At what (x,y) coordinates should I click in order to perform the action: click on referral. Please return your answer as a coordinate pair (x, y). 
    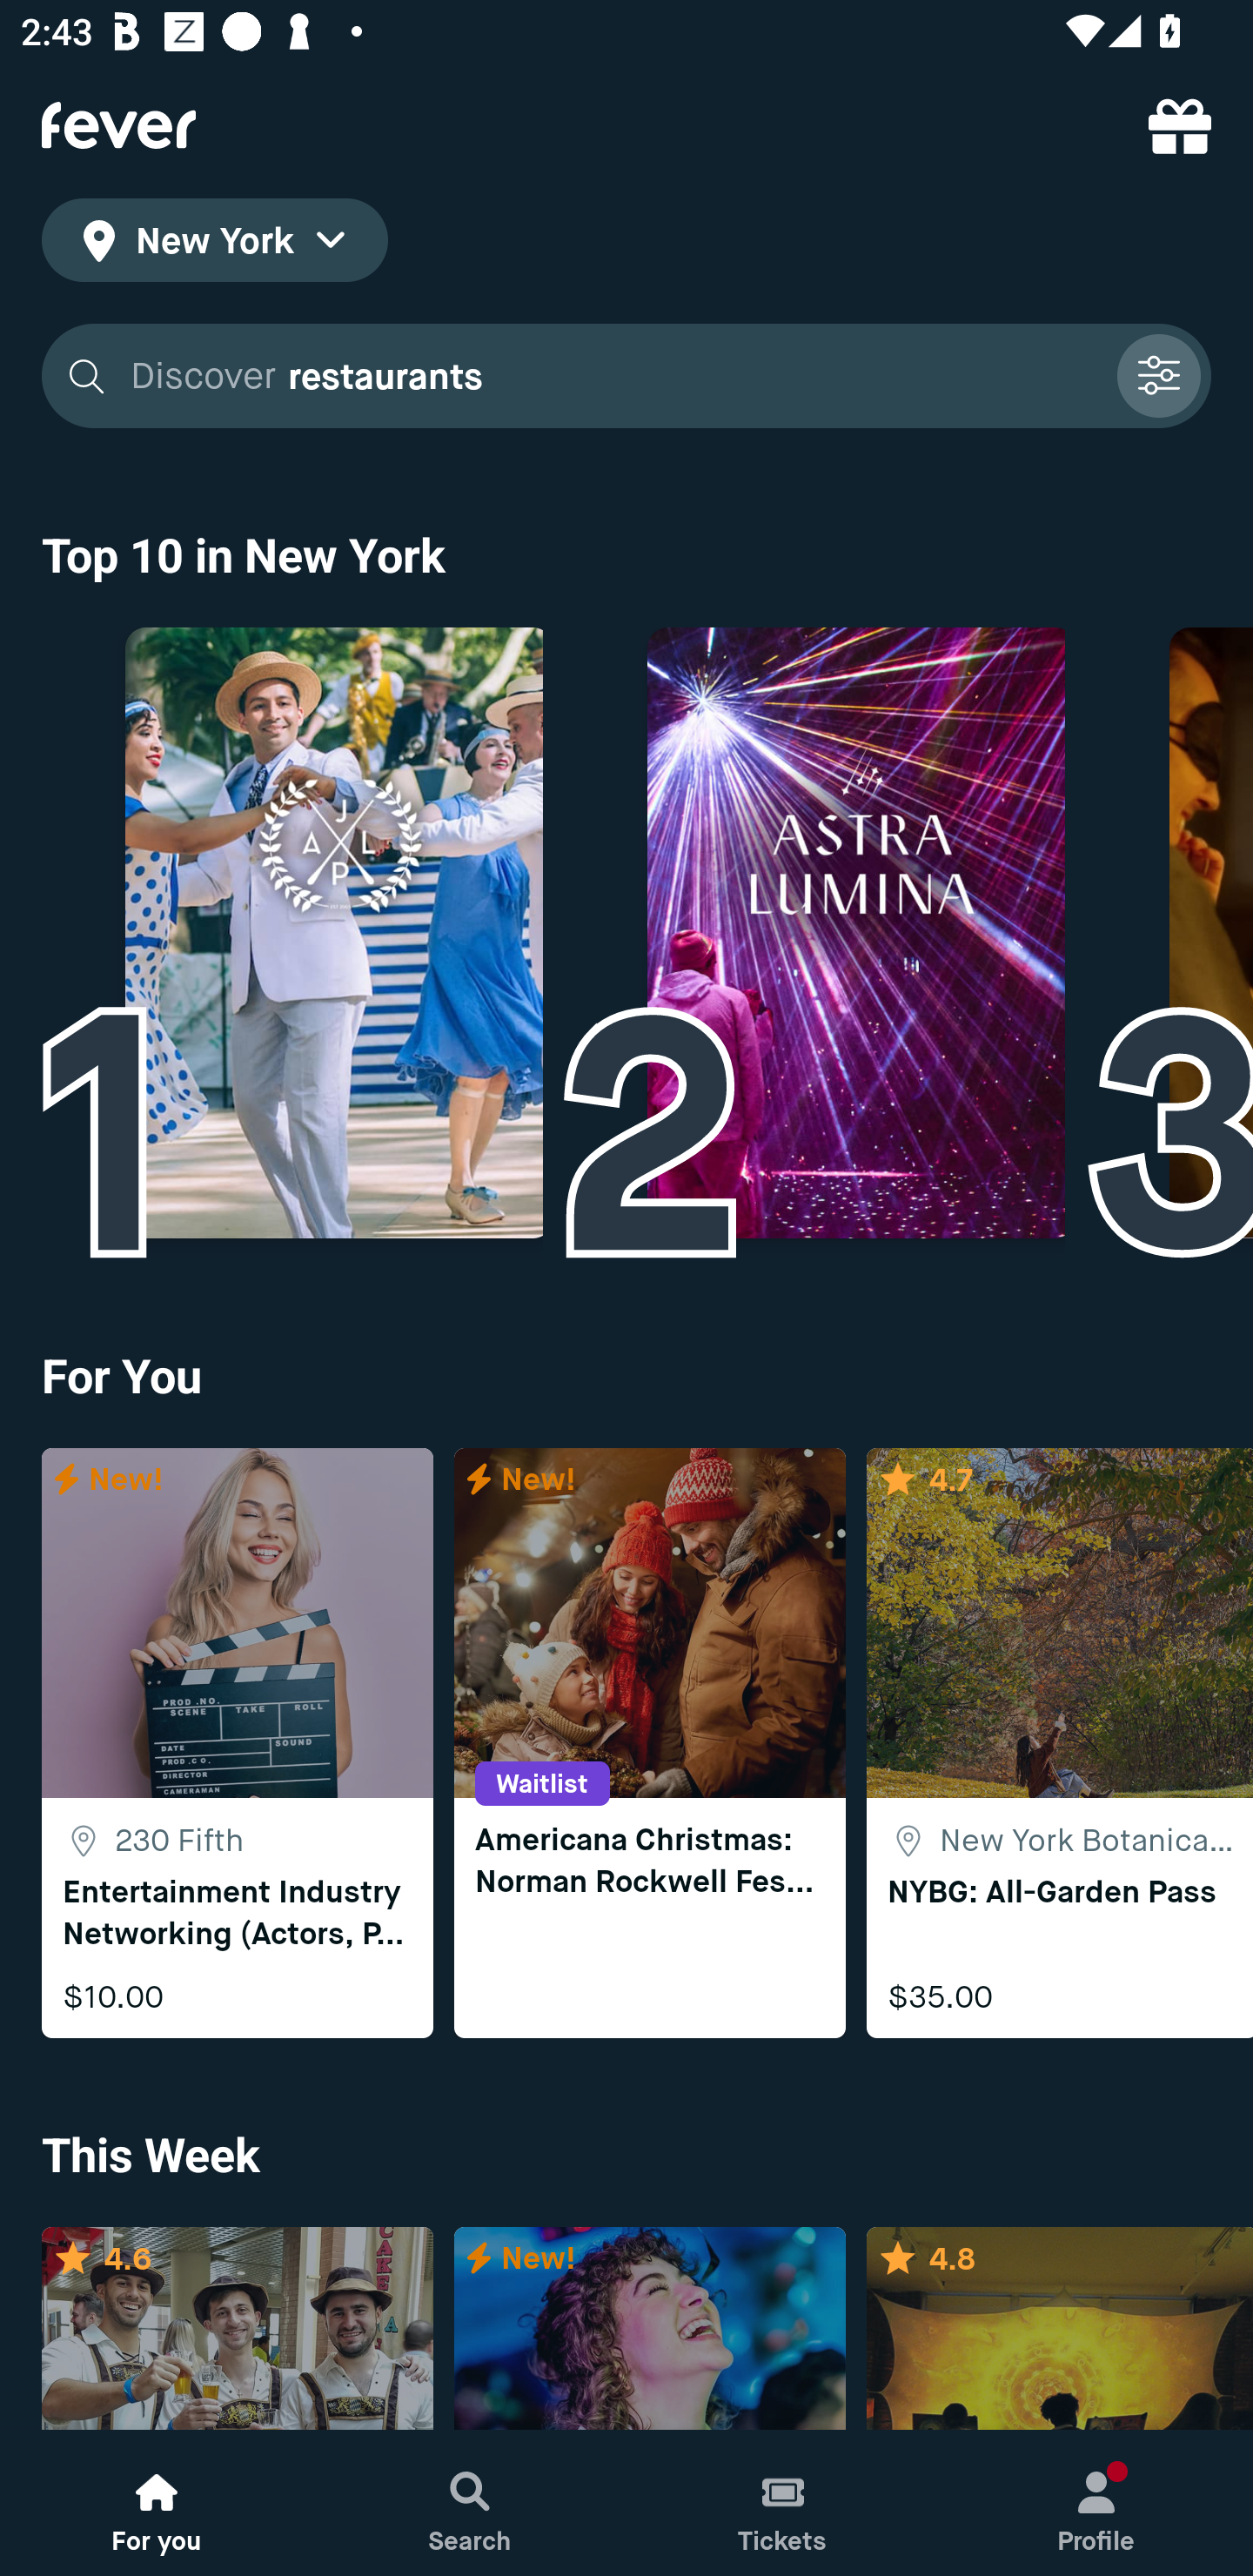
    Looking at the image, I should click on (1180, 125).